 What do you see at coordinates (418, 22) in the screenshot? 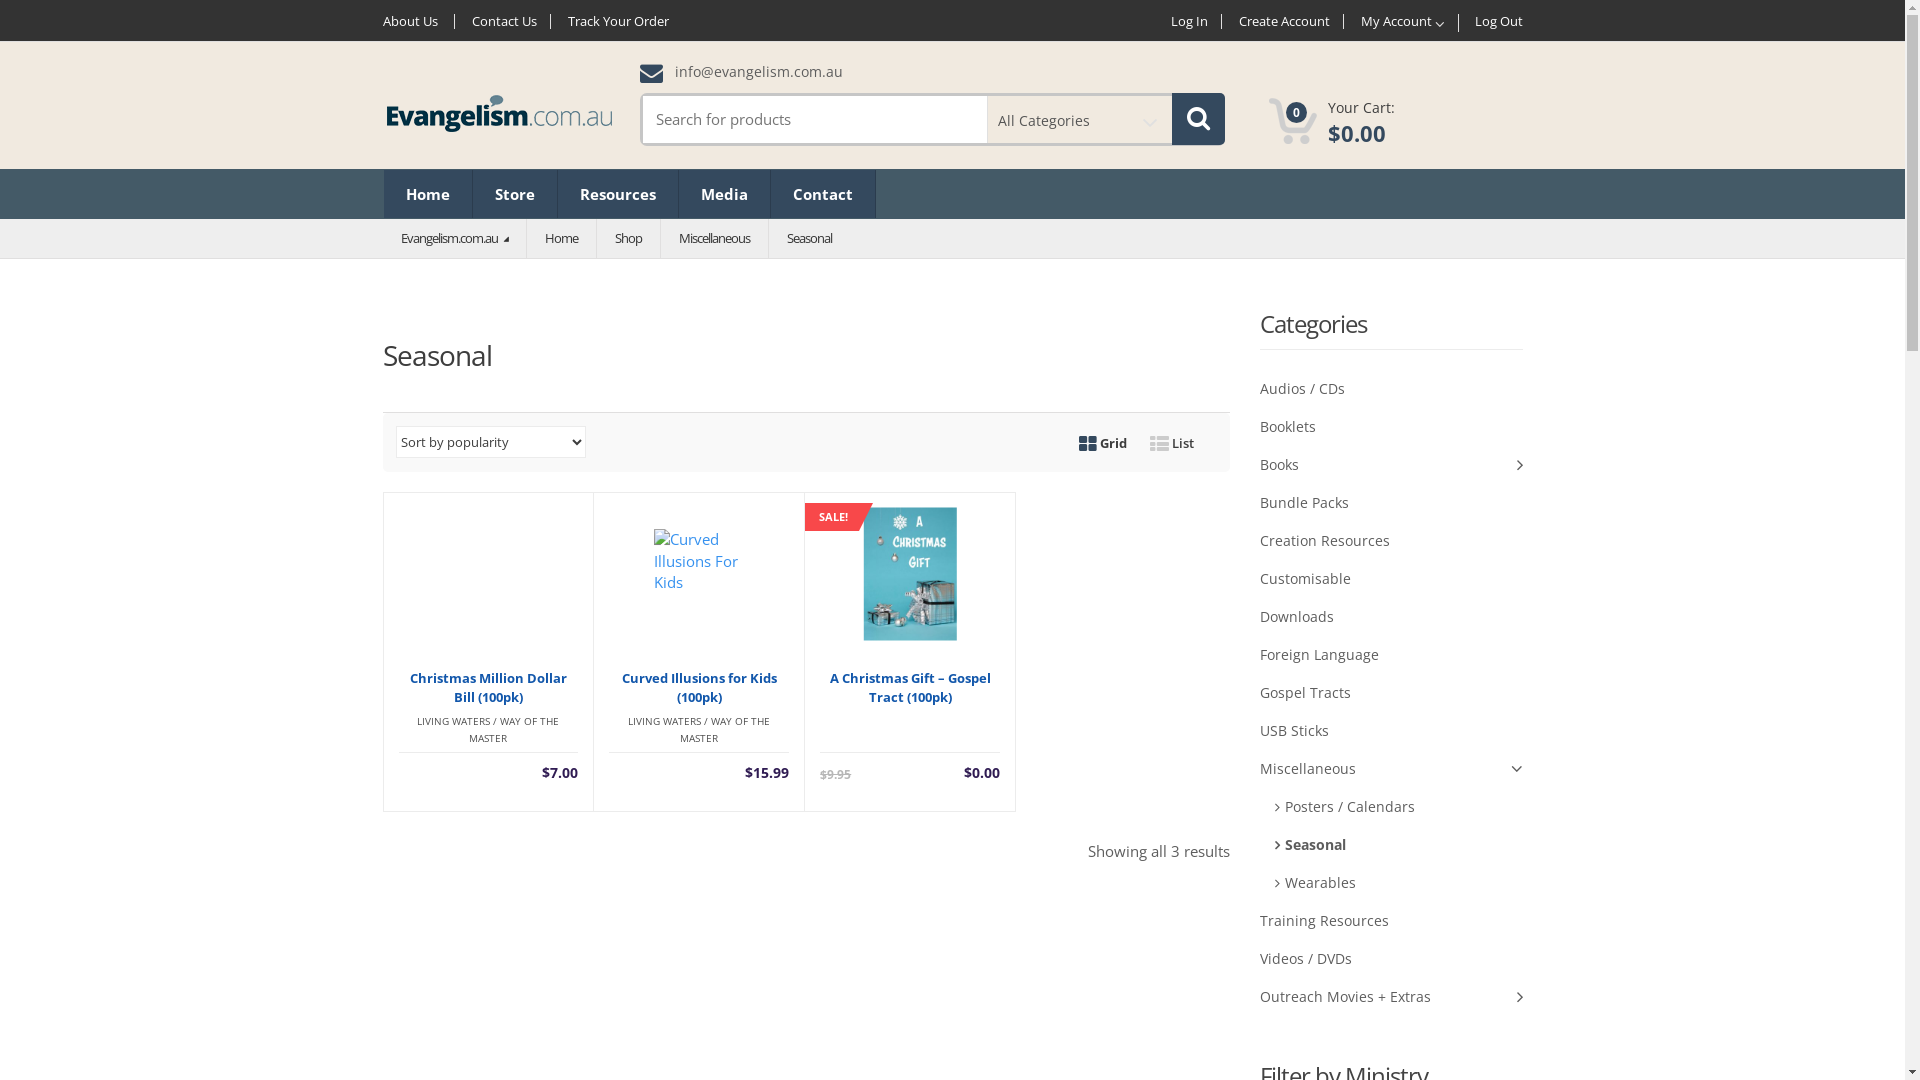
I see `About Us` at bounding box center [418, 22].